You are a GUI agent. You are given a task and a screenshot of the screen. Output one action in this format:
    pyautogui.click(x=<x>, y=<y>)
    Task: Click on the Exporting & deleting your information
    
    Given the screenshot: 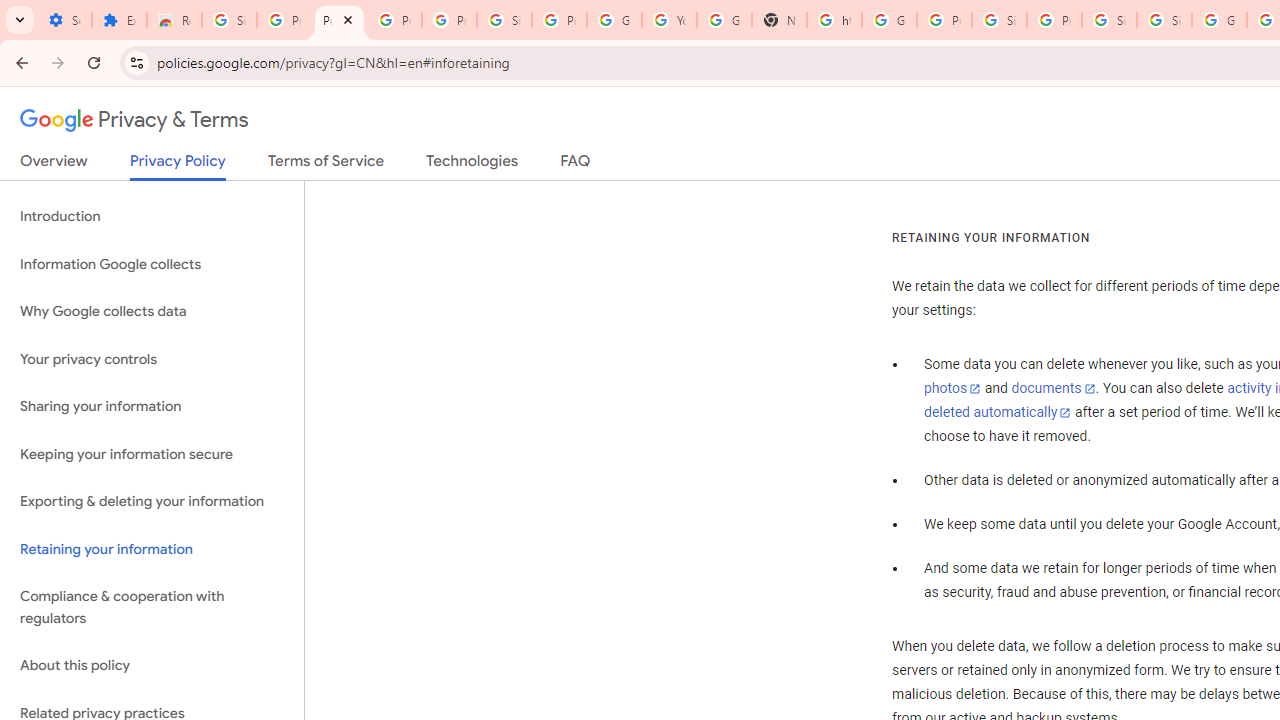 What is the action you would take?
    pyautogui.click(x=152, y=502)
    